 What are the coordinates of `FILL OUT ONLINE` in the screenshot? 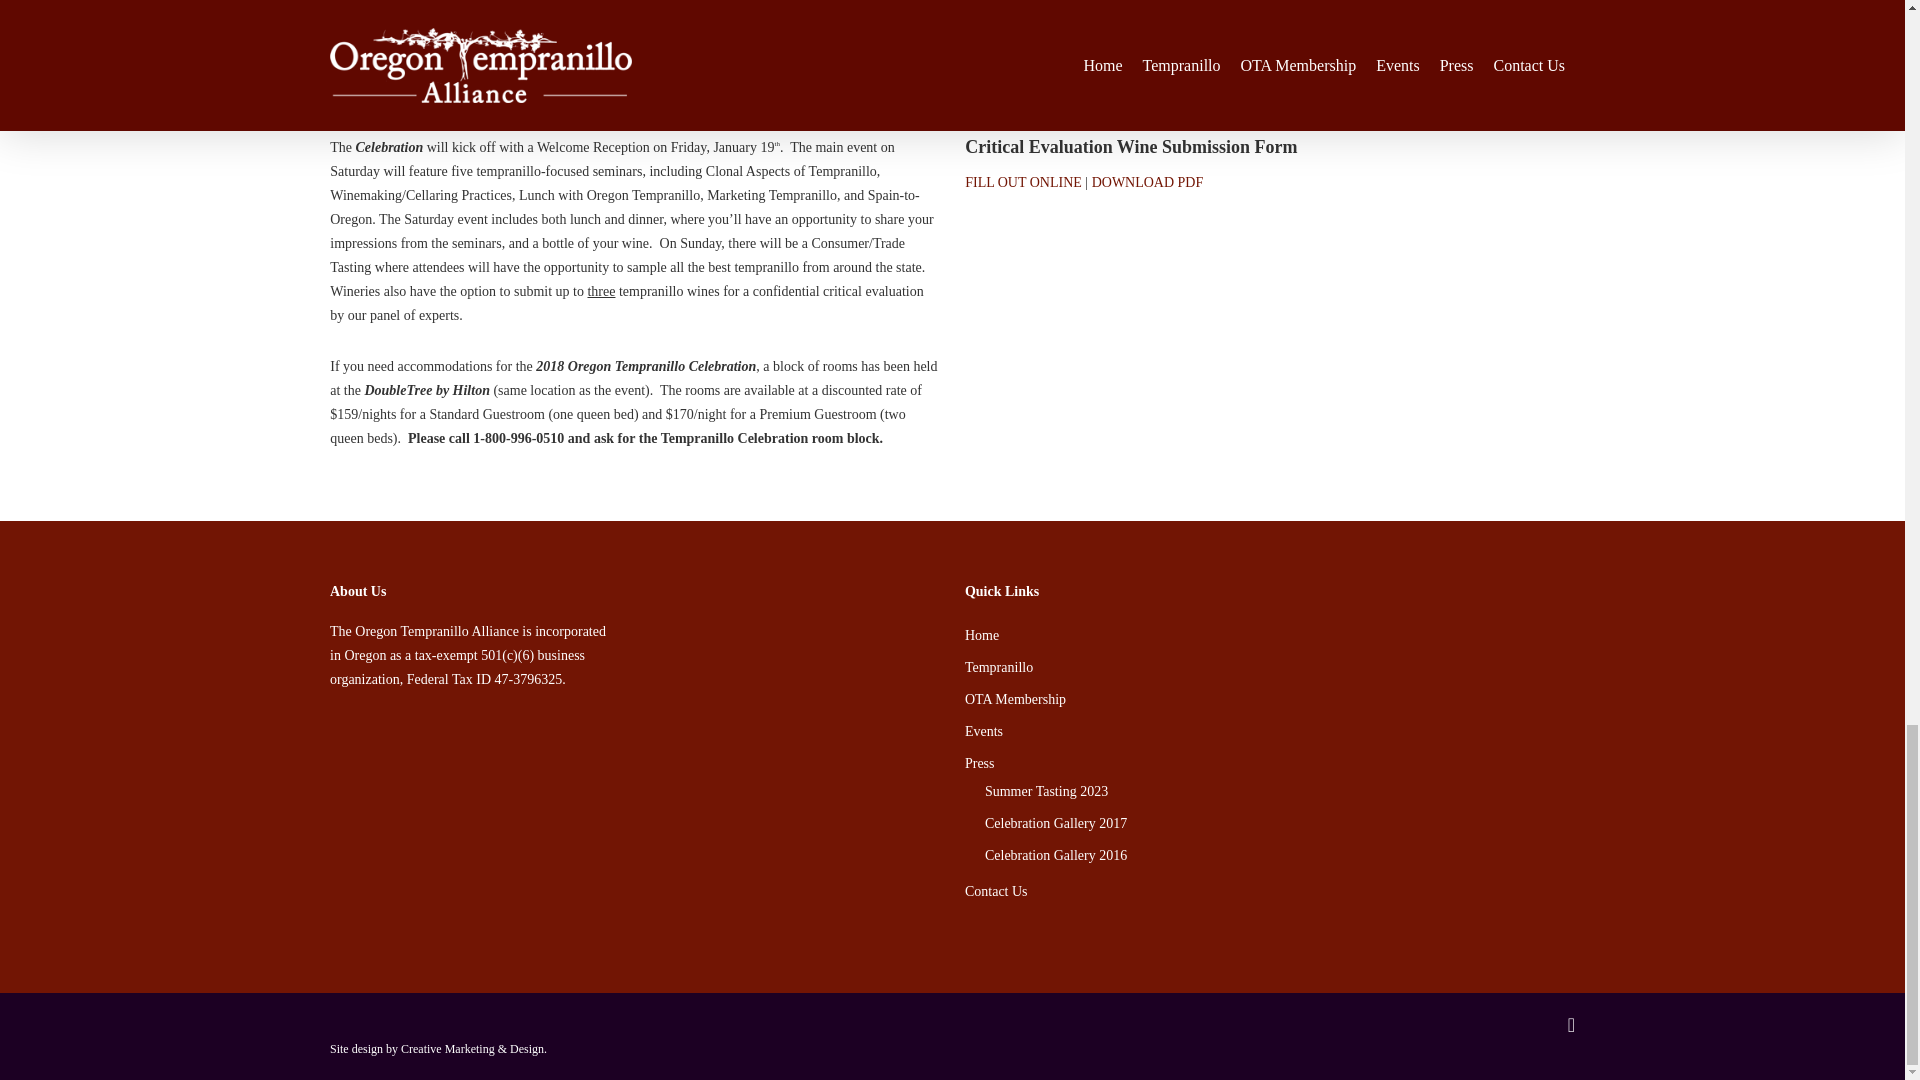 It's located at (1024, 92).